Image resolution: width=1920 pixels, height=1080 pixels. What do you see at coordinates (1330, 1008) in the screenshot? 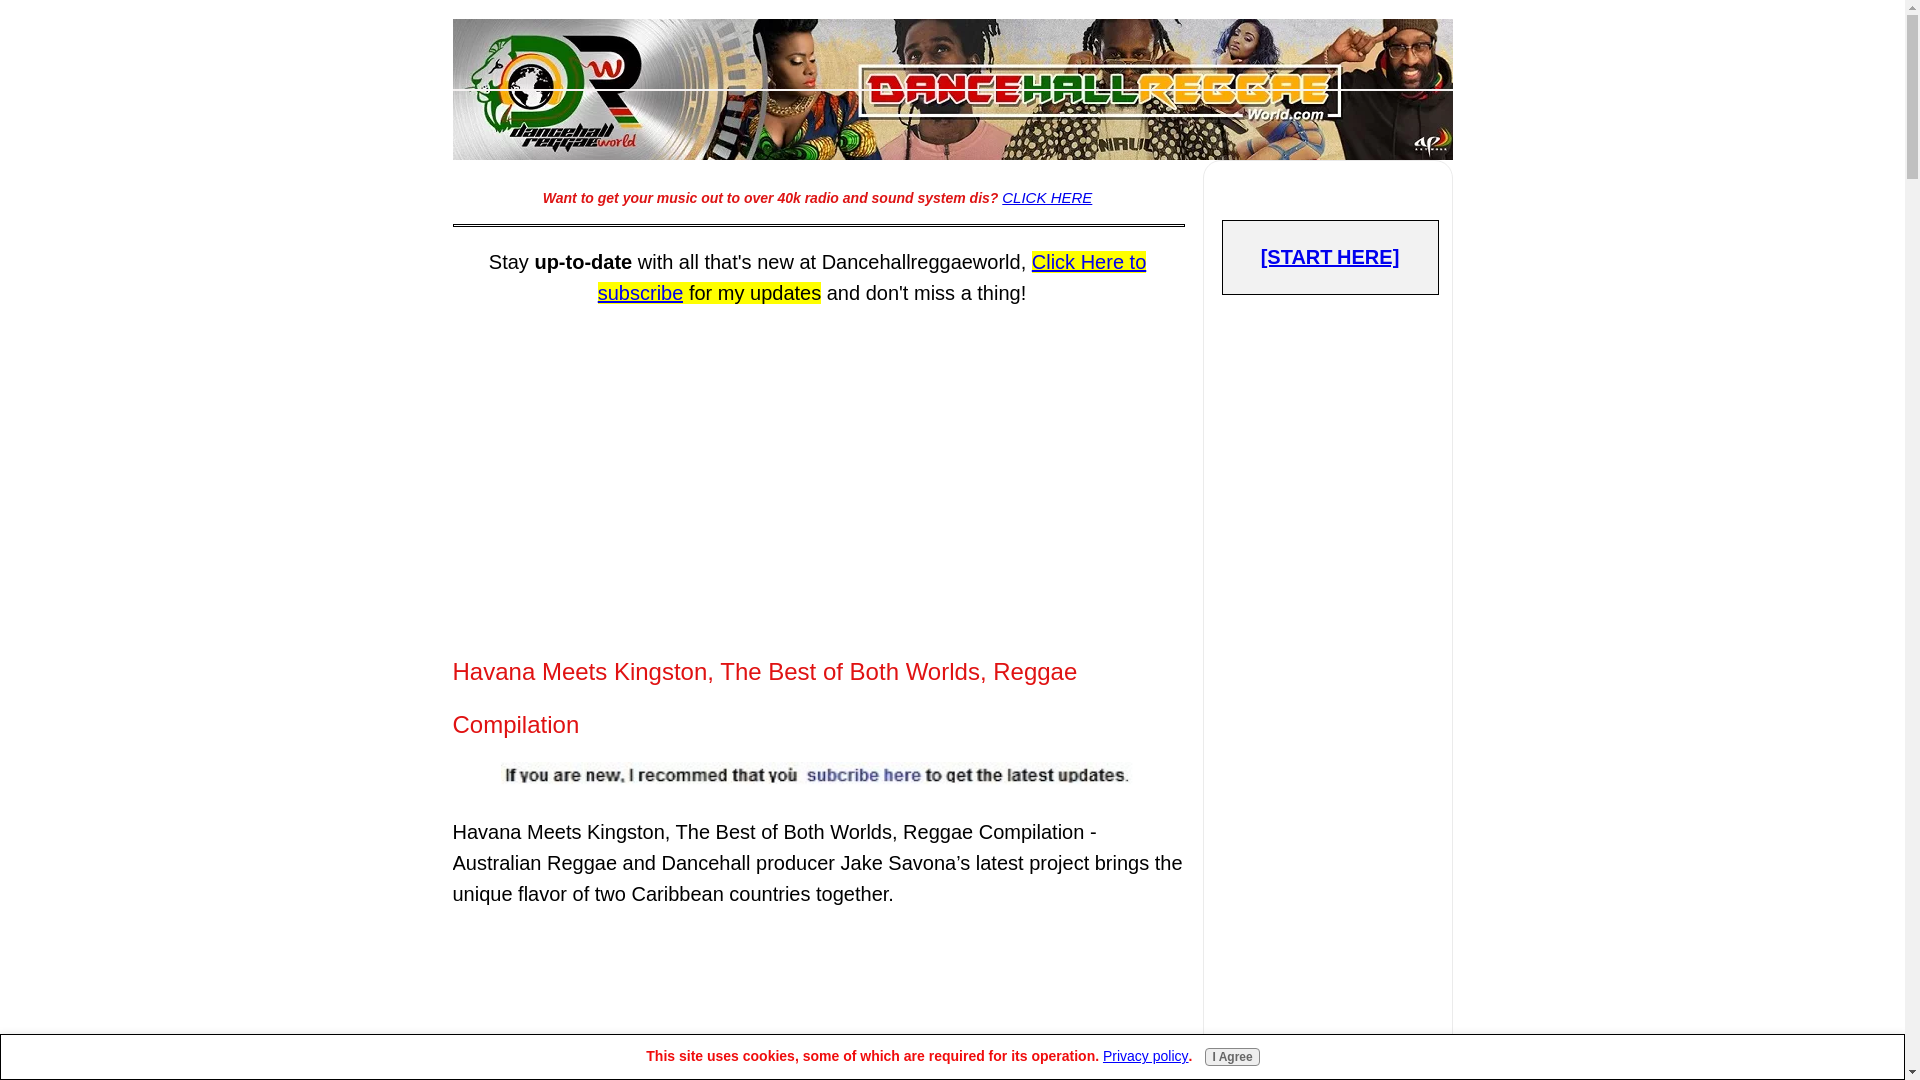
I see `Advertisement` at bounding box center [1330, 1008].